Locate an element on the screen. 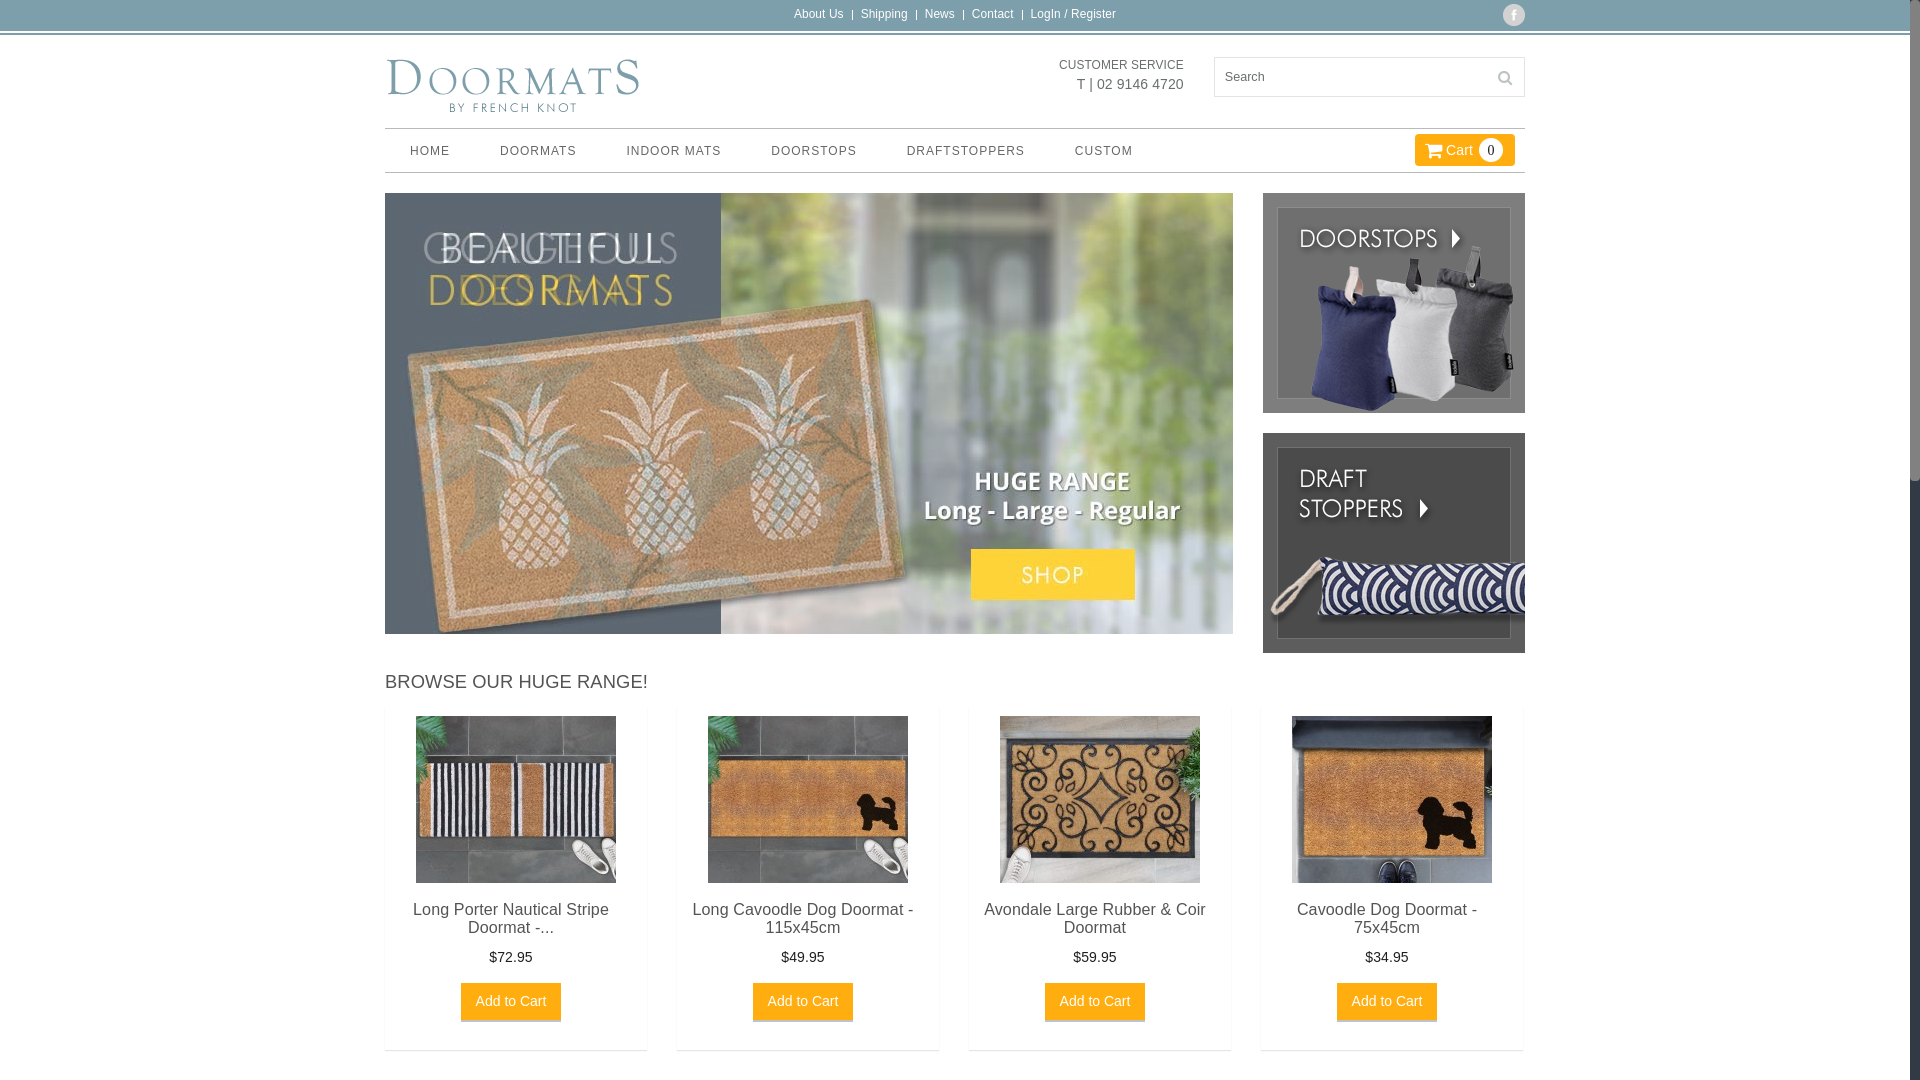 This screenshot has width=1920, height=1080. News is located at coordinates (940, 14).